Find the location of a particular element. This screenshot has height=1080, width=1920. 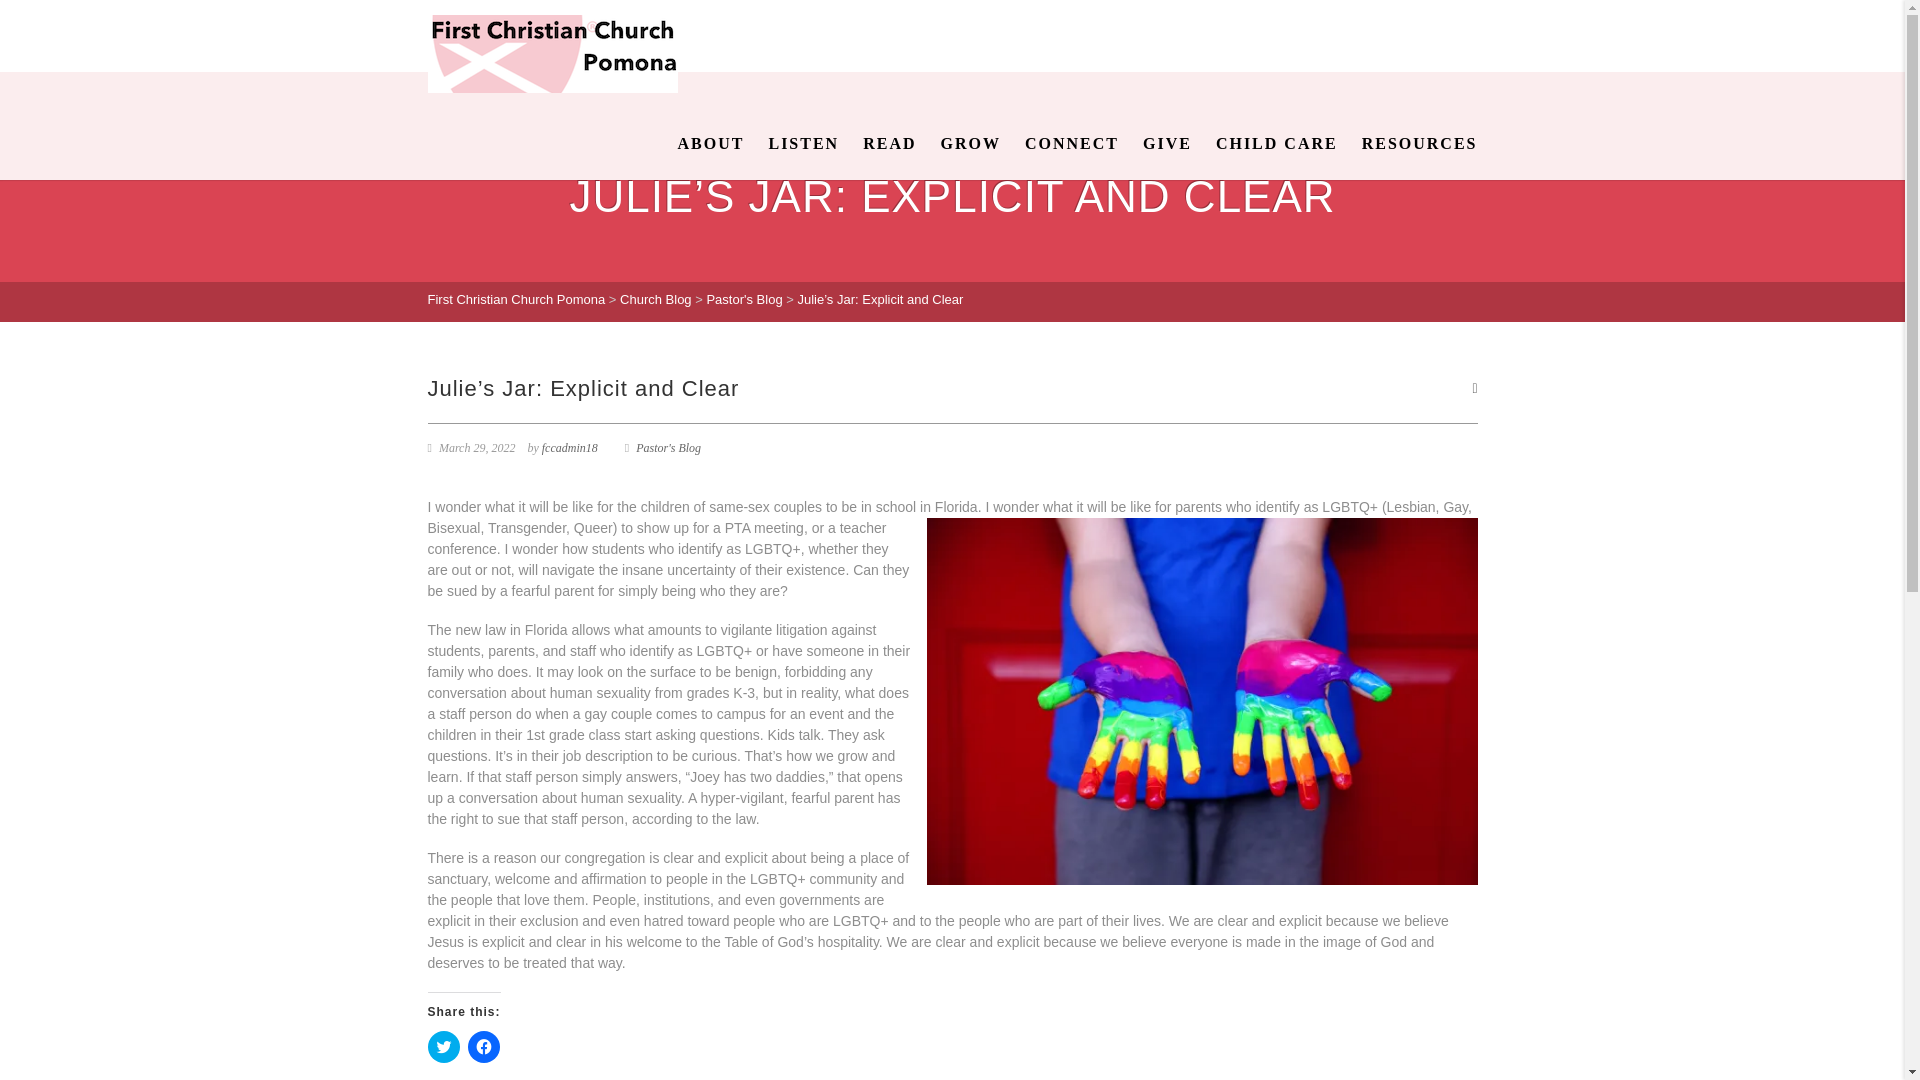

READ is located at coordinates (888, 144).